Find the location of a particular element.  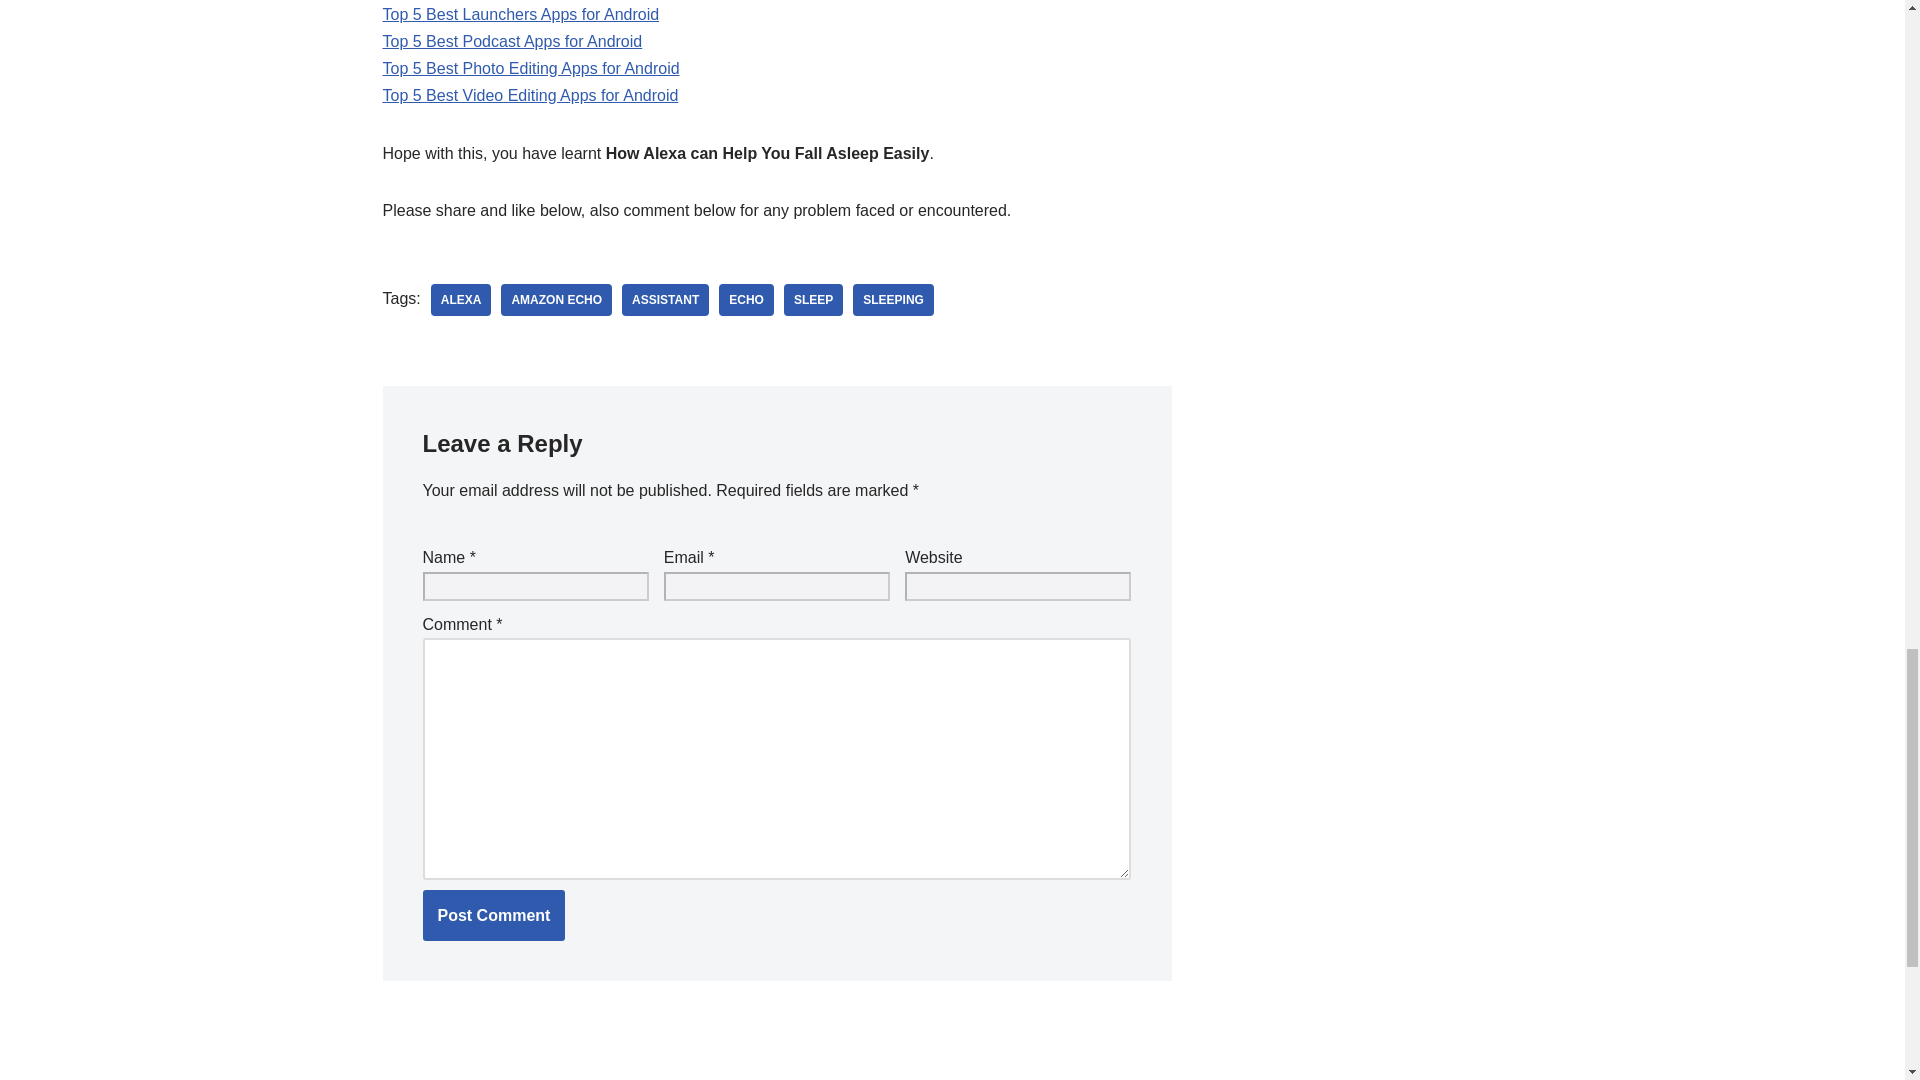

Sleeping is located at coordinates (892, 300).